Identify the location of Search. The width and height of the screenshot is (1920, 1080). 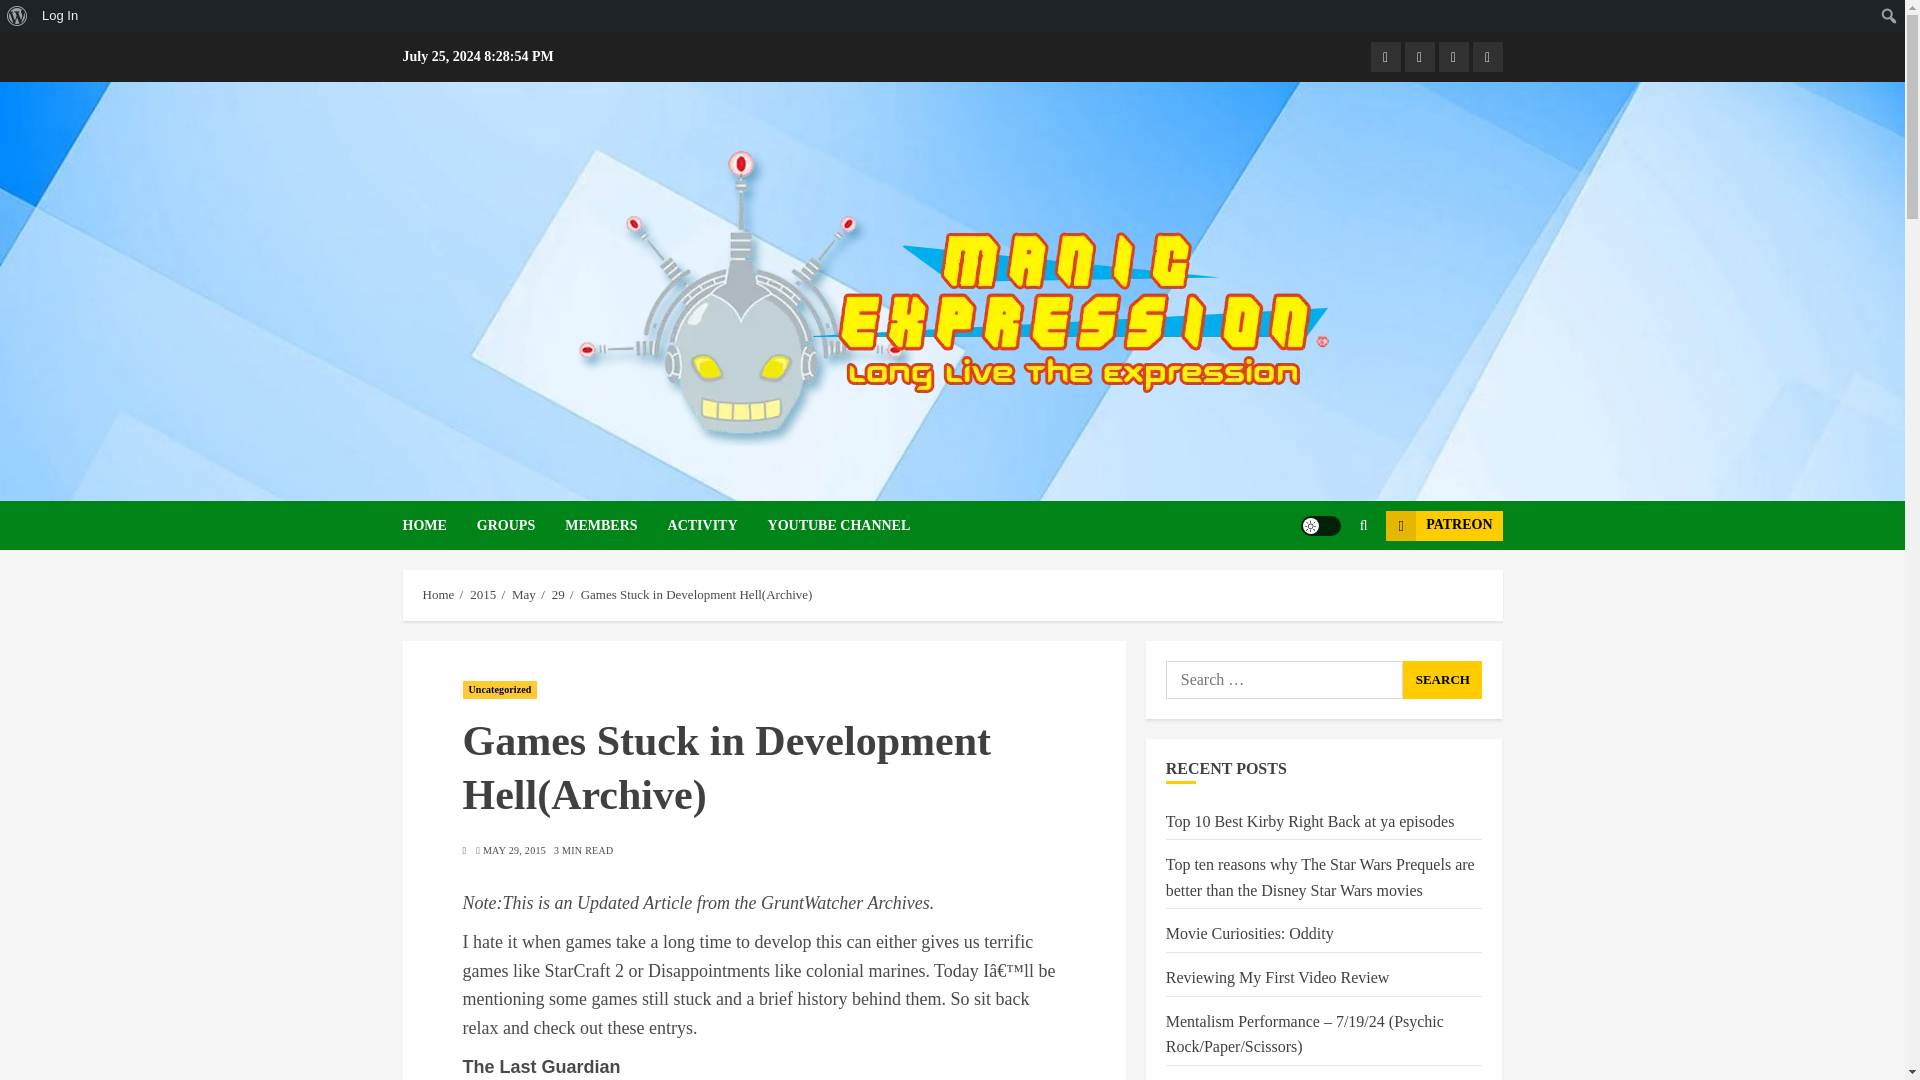
(1442, 679).